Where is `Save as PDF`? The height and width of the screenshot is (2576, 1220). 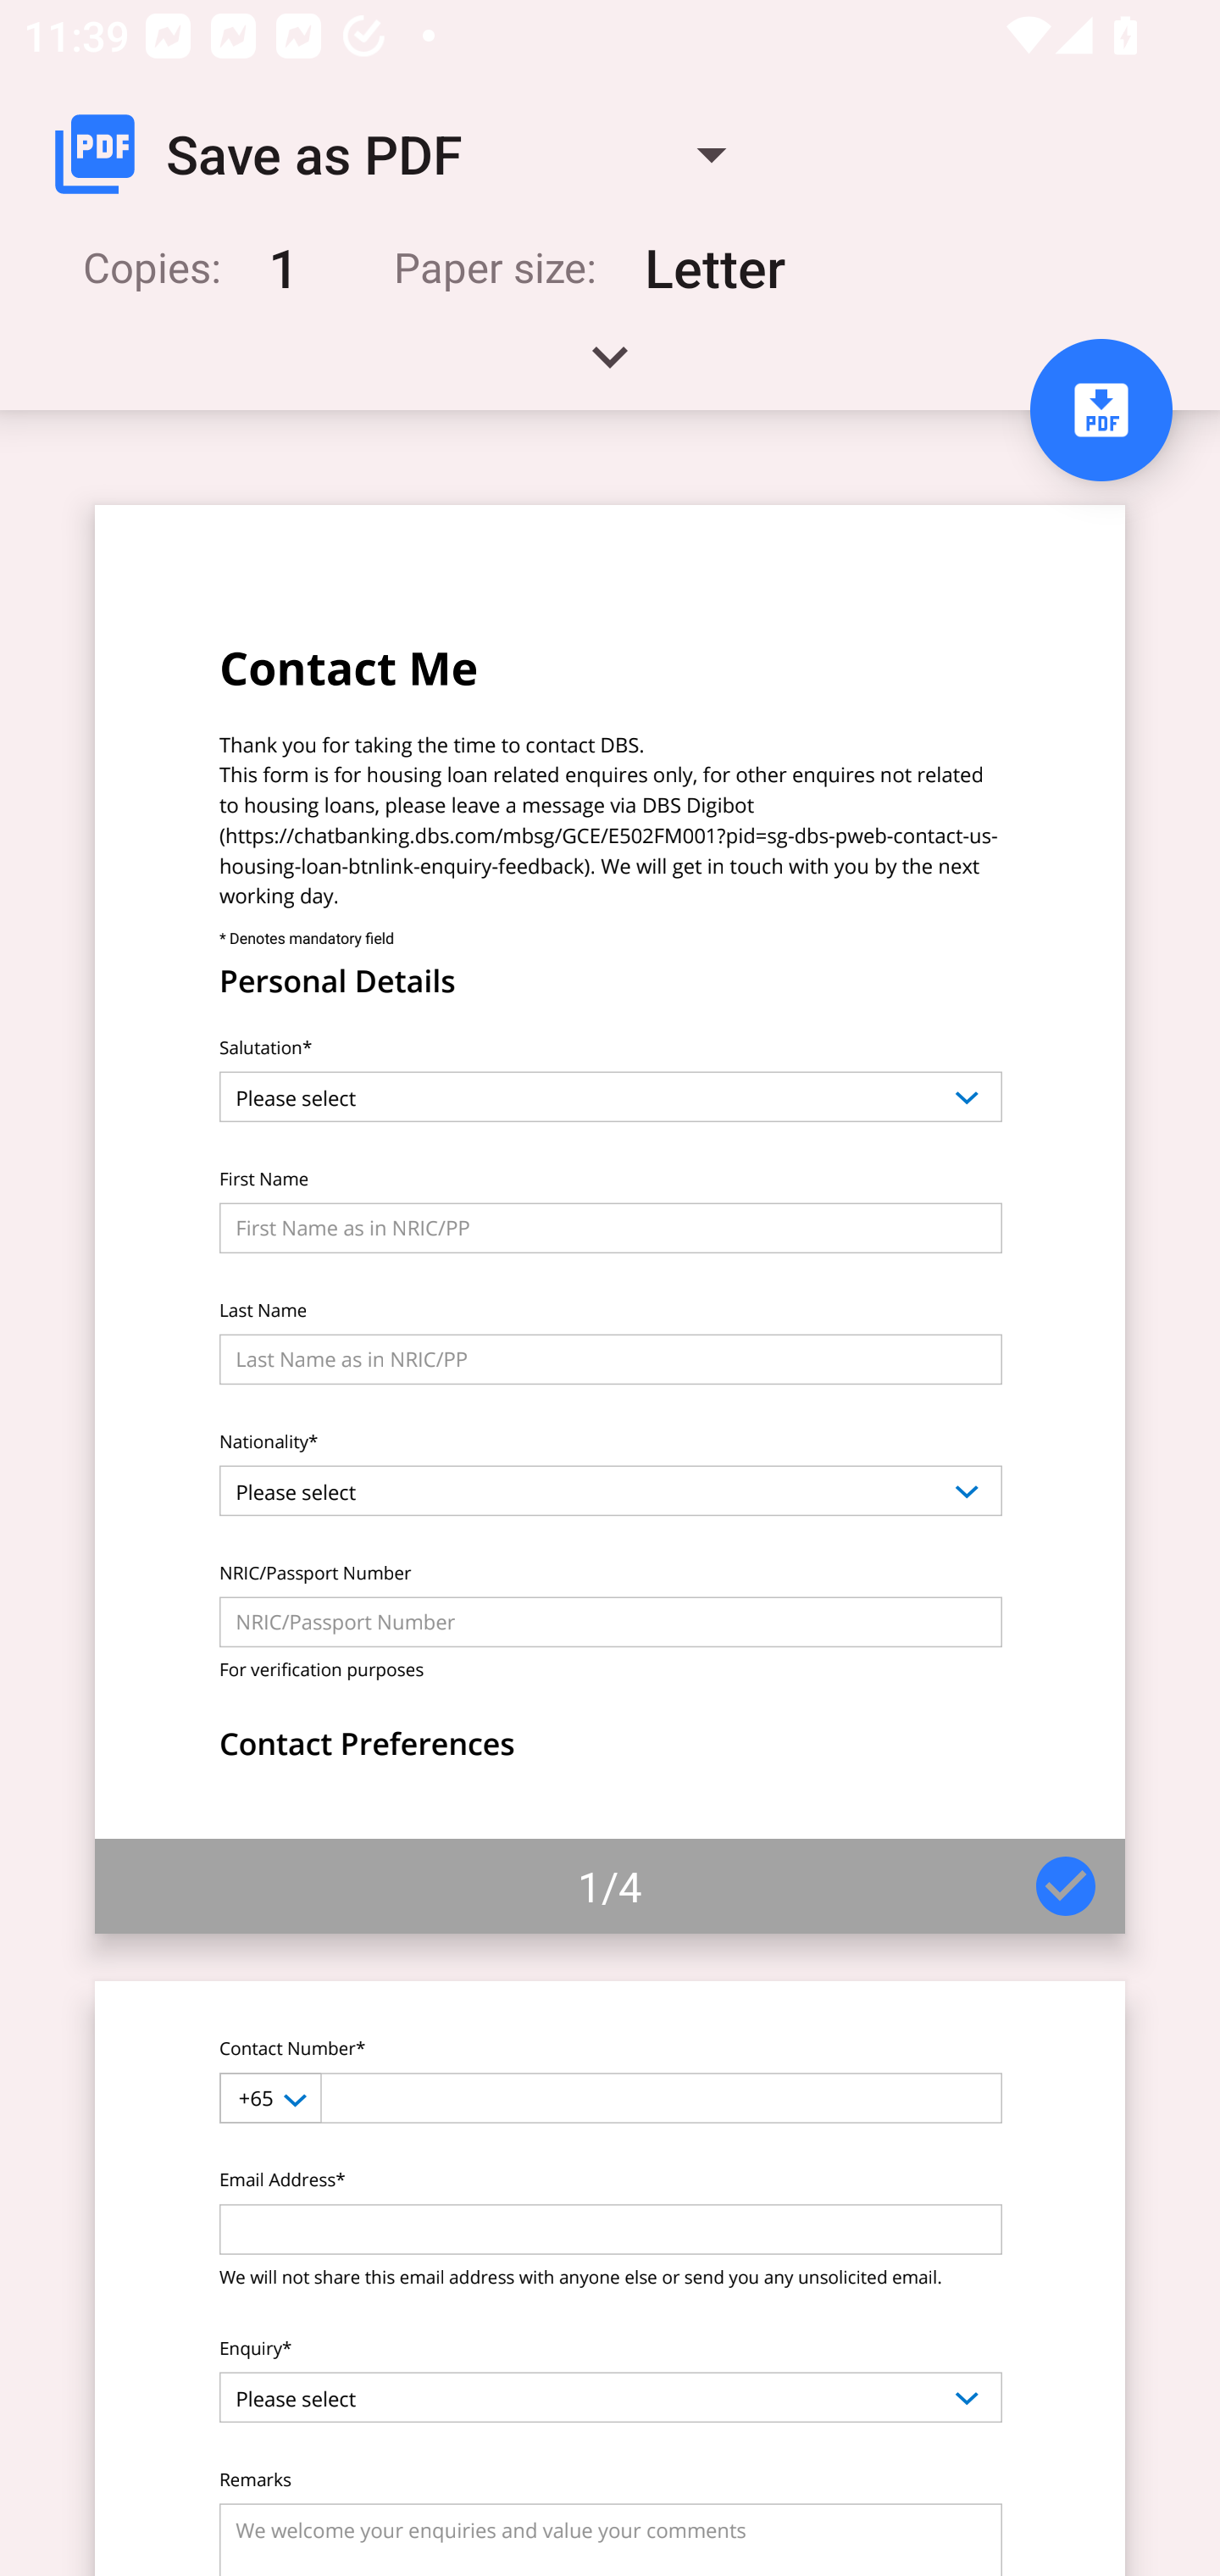 Save as PDF is located at coordinates (403, 154).